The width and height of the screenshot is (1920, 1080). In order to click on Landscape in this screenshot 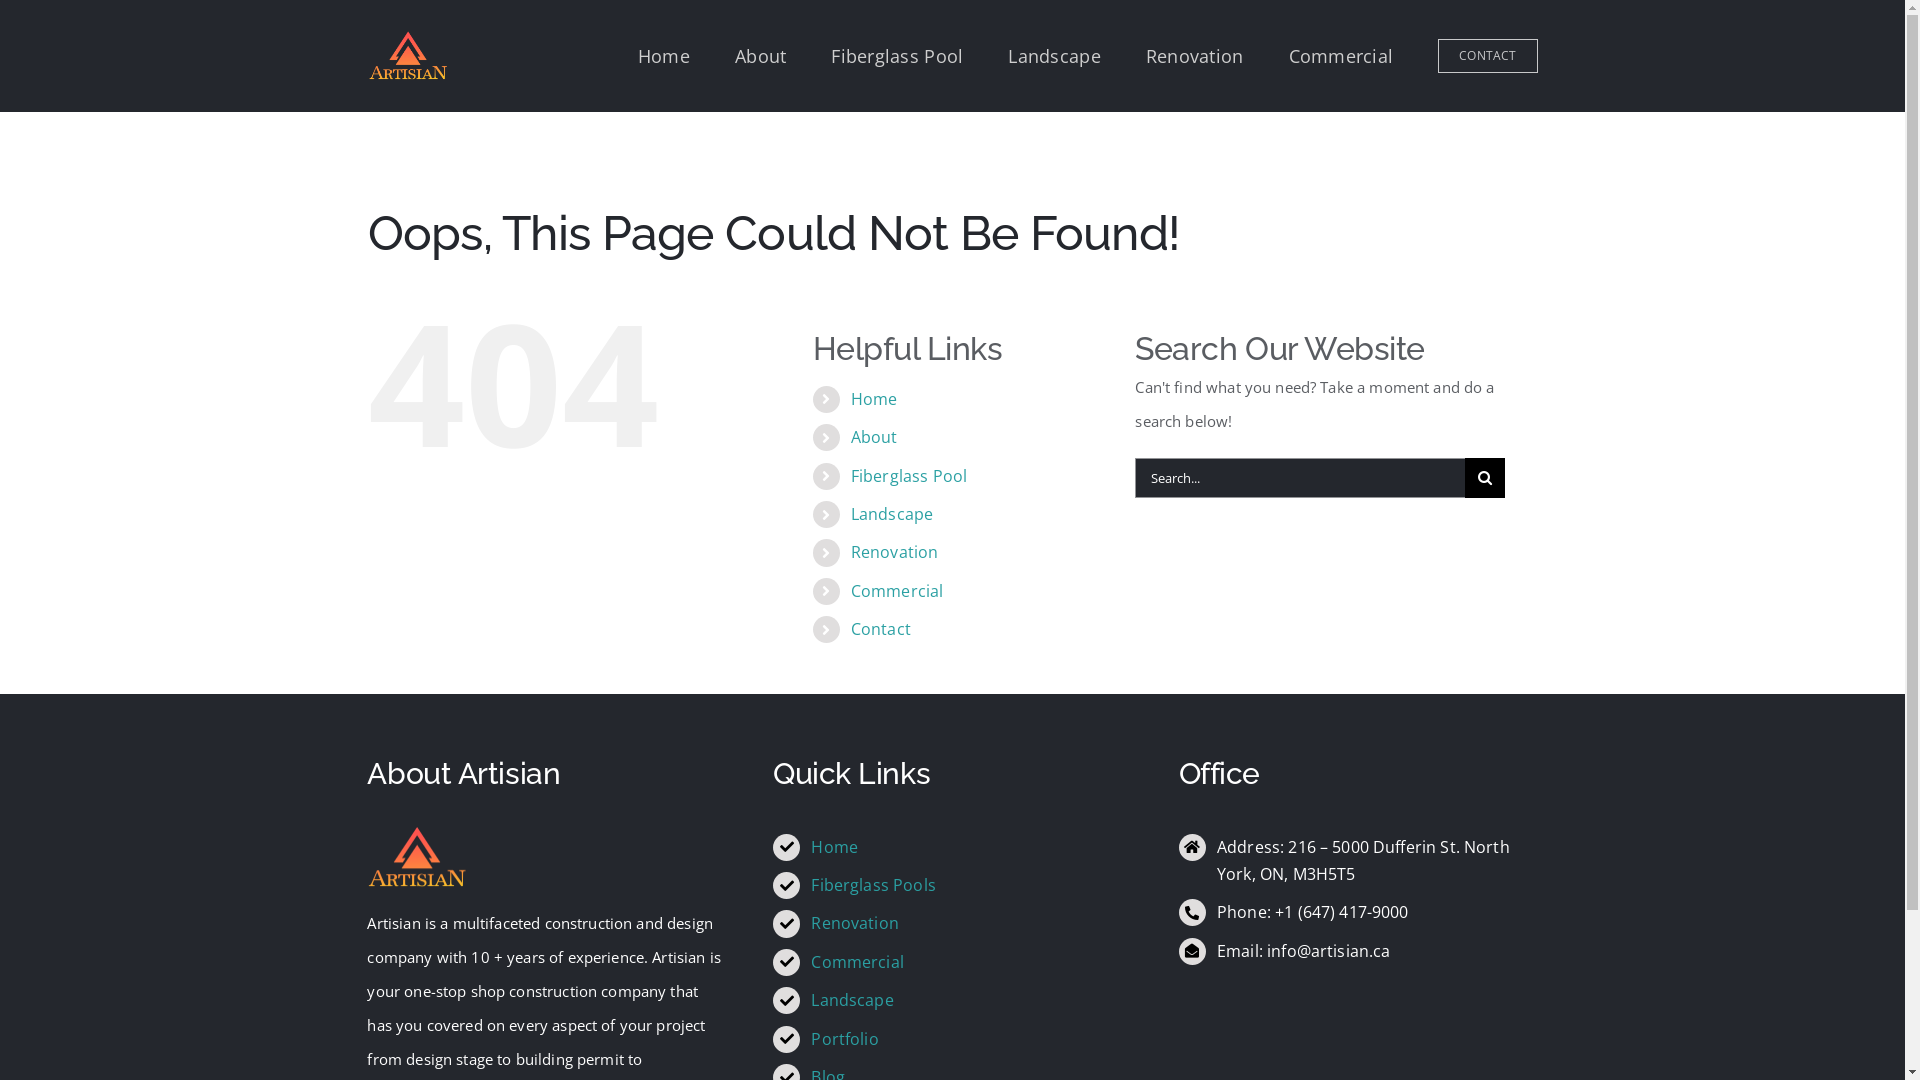, I will do `click(852, 1000)`.